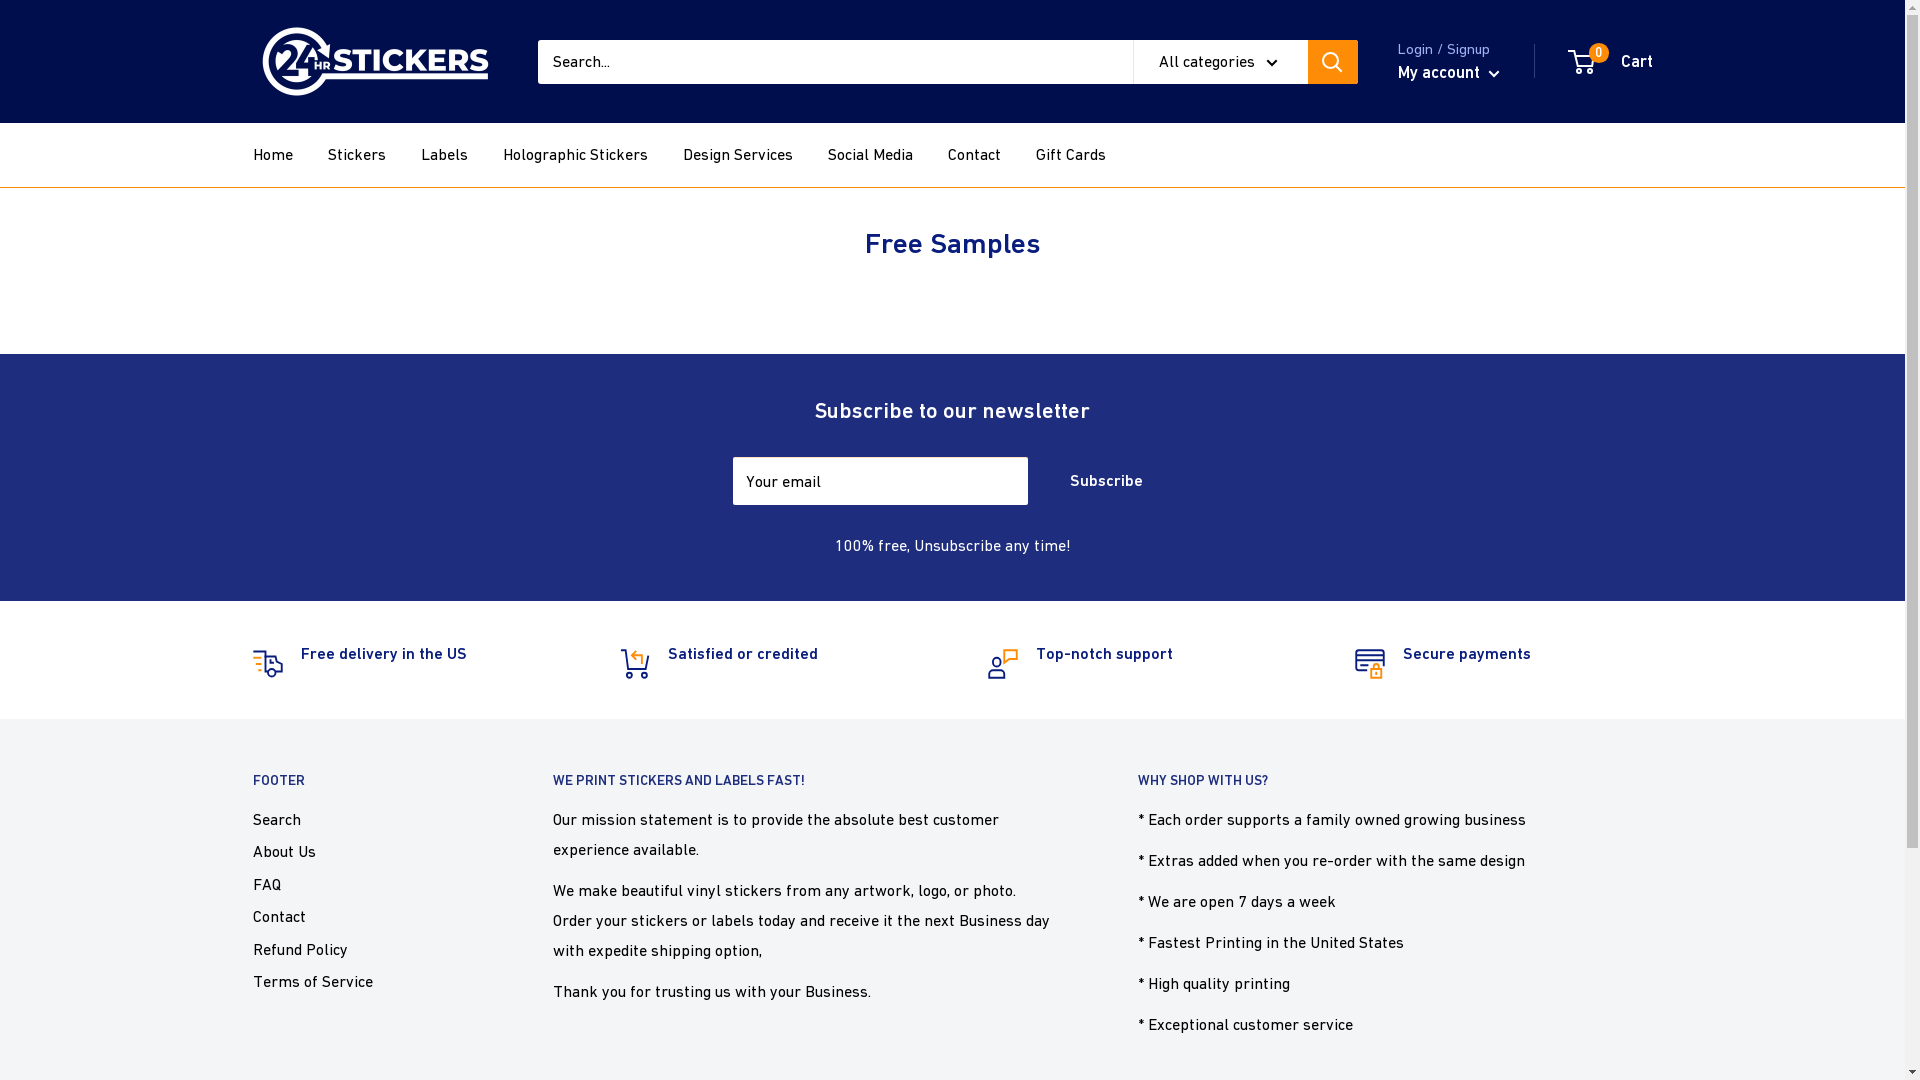 The height and width of the screenshot is (1080, 1920). I want to click on Holographic Stickers, so click(574, 155).